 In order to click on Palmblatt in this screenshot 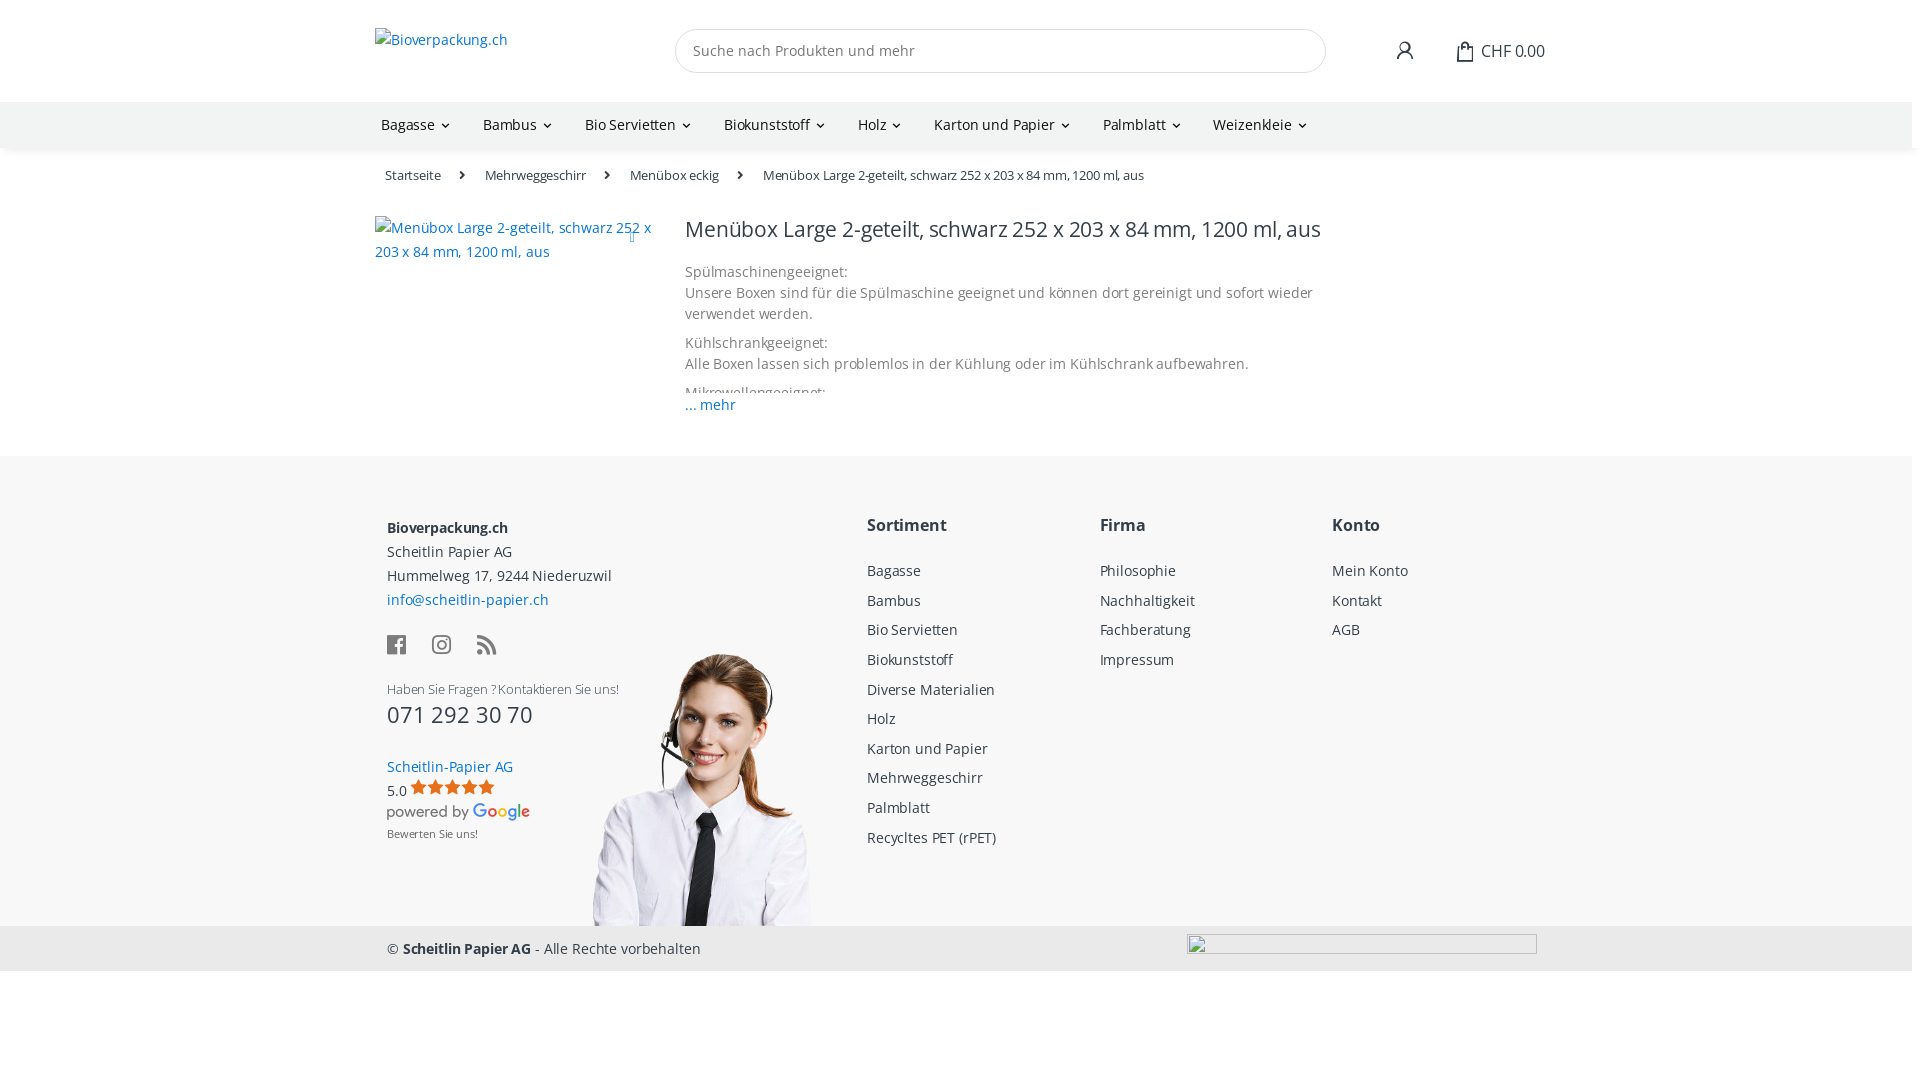, I will do `click(1144, 125)`.